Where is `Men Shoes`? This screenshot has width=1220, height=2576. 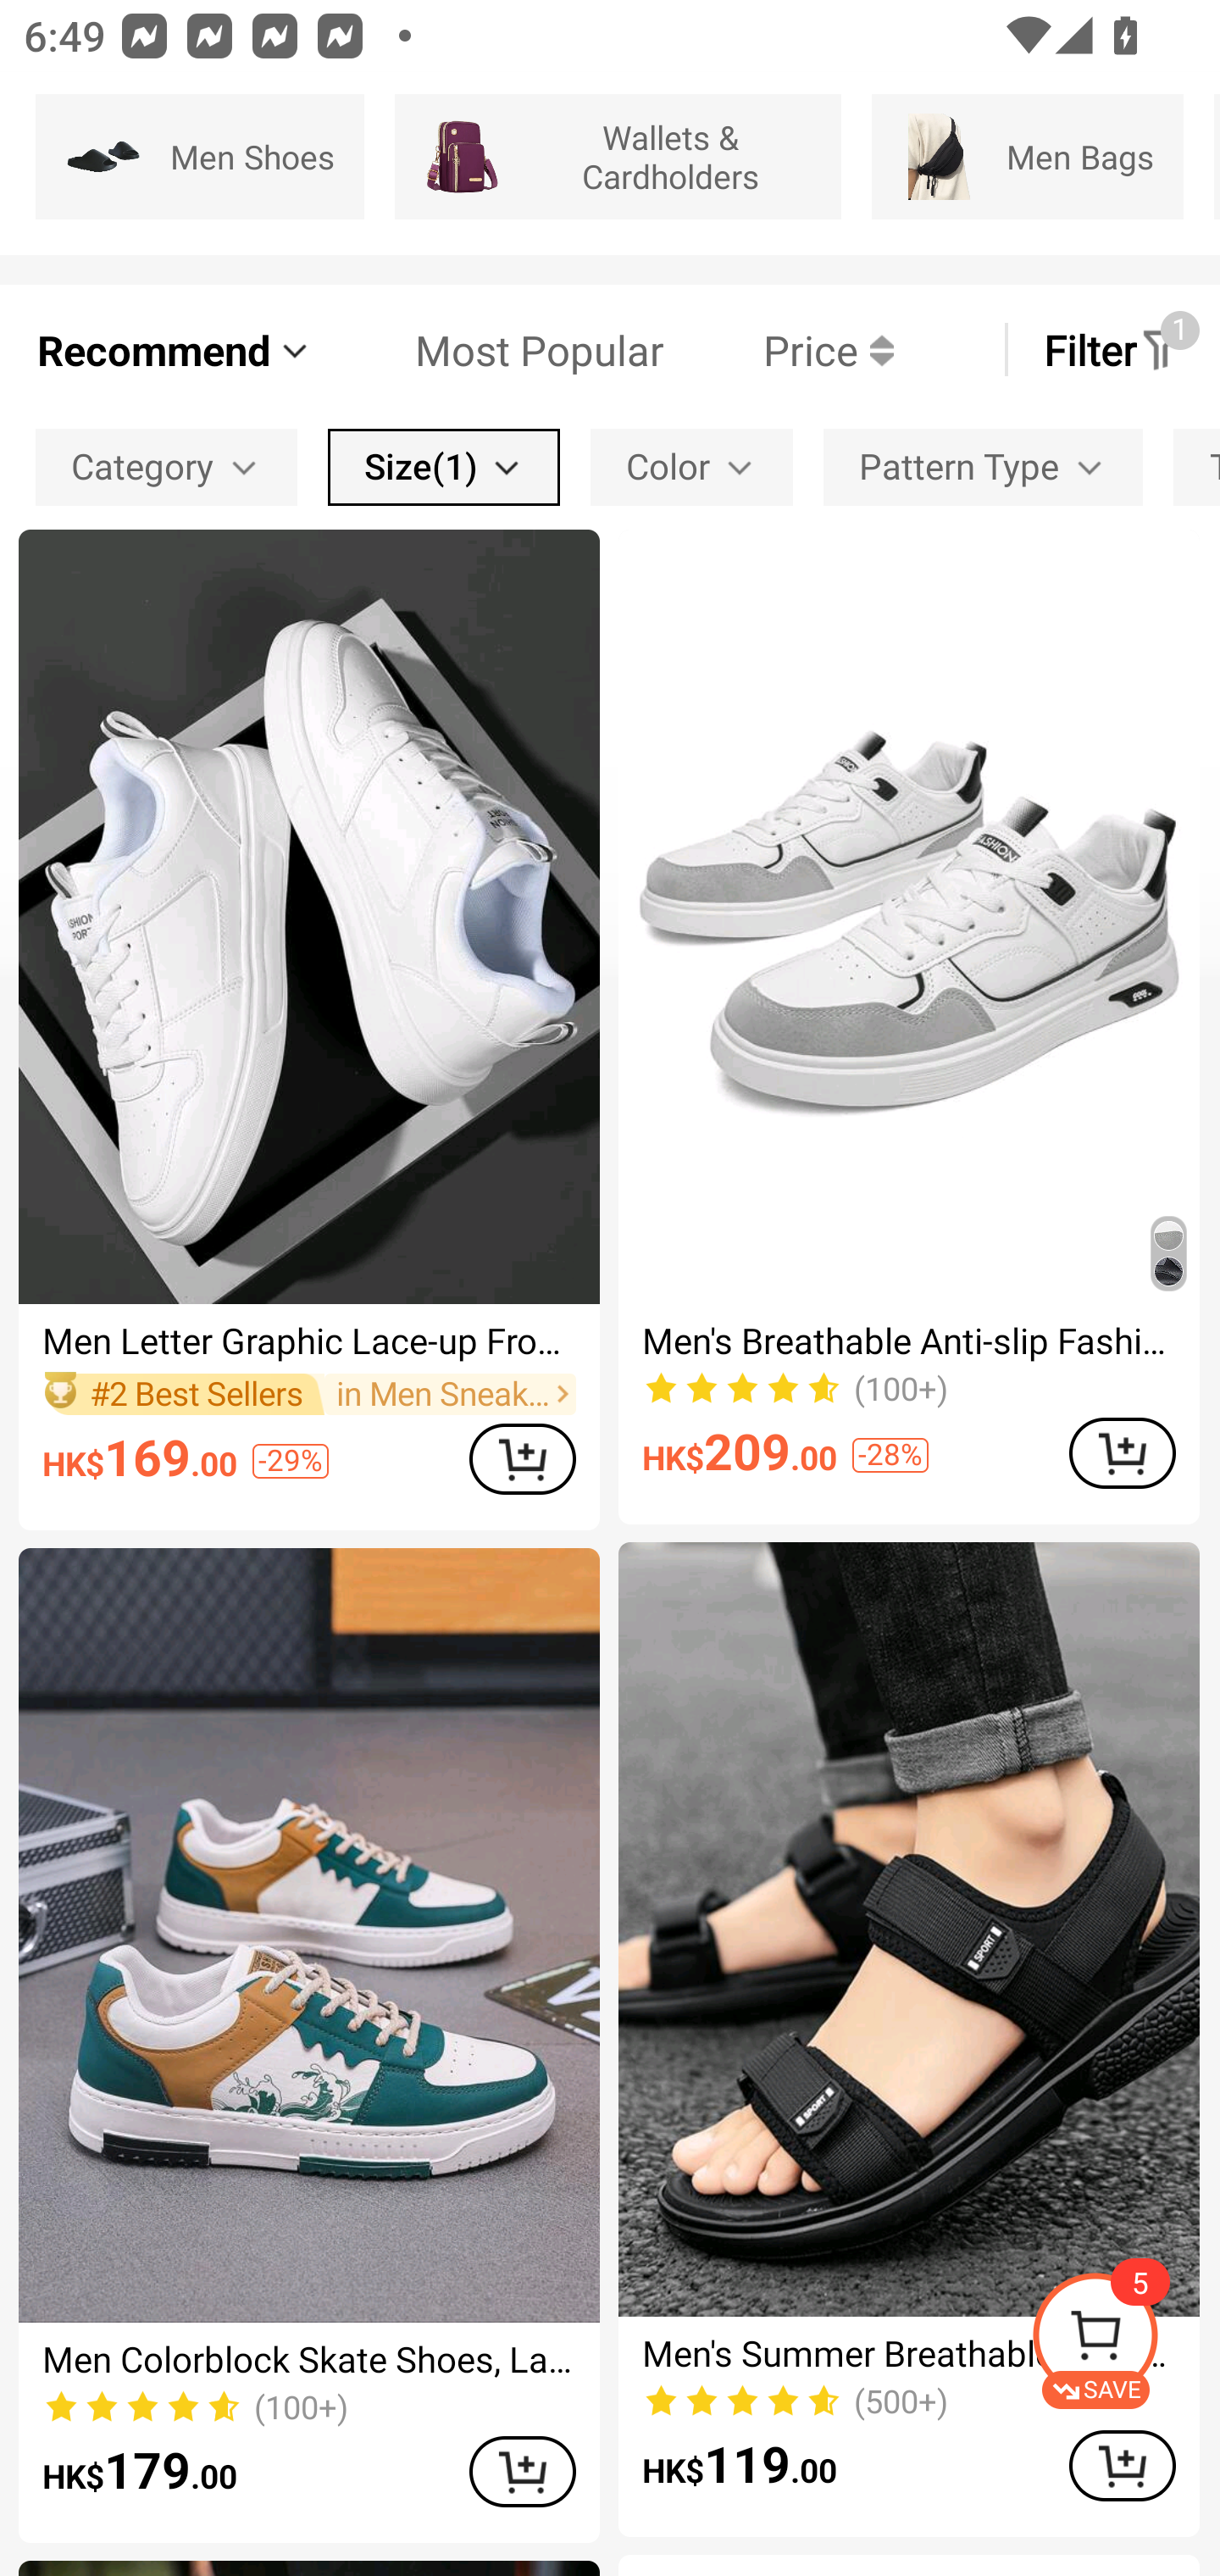
Men Shoes is located at coordinates (200, 157).